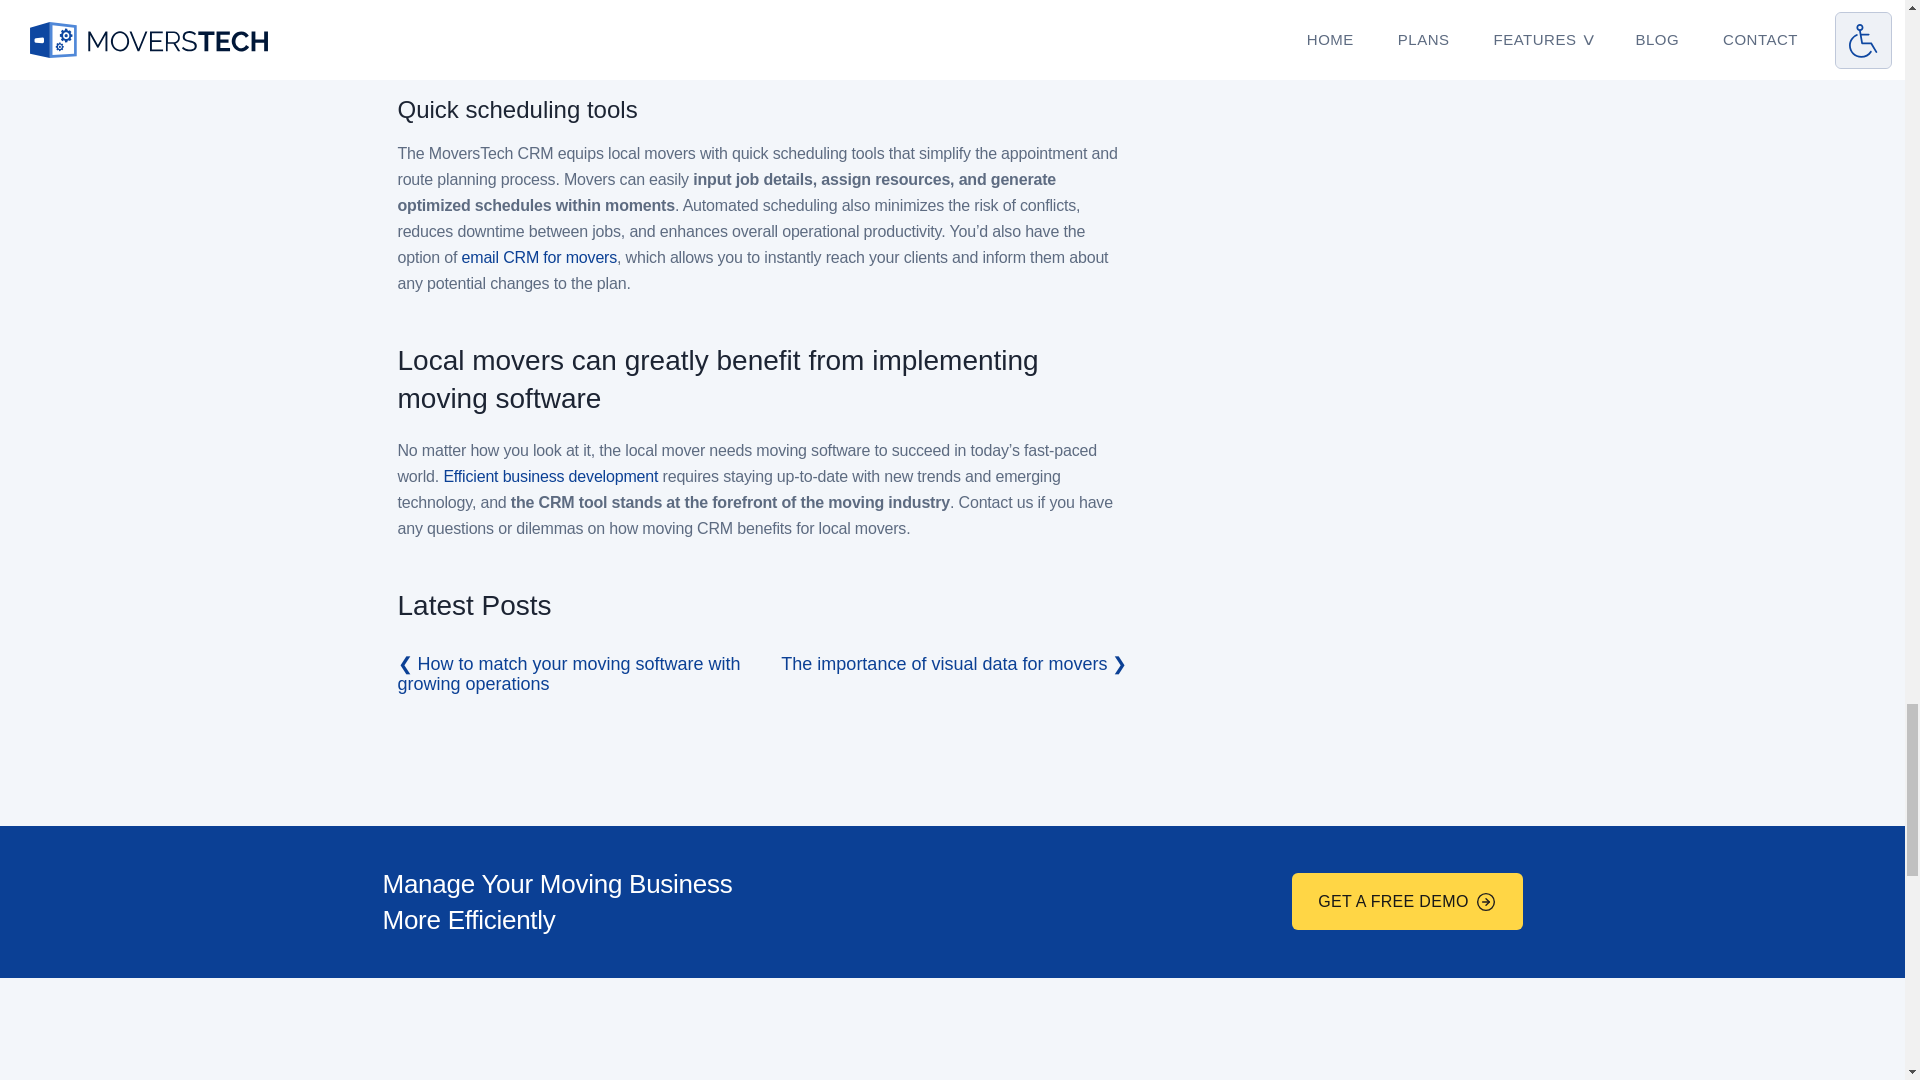 The image size is (1920, 1080). I want to click on Efficient business development, so click(550, 476).